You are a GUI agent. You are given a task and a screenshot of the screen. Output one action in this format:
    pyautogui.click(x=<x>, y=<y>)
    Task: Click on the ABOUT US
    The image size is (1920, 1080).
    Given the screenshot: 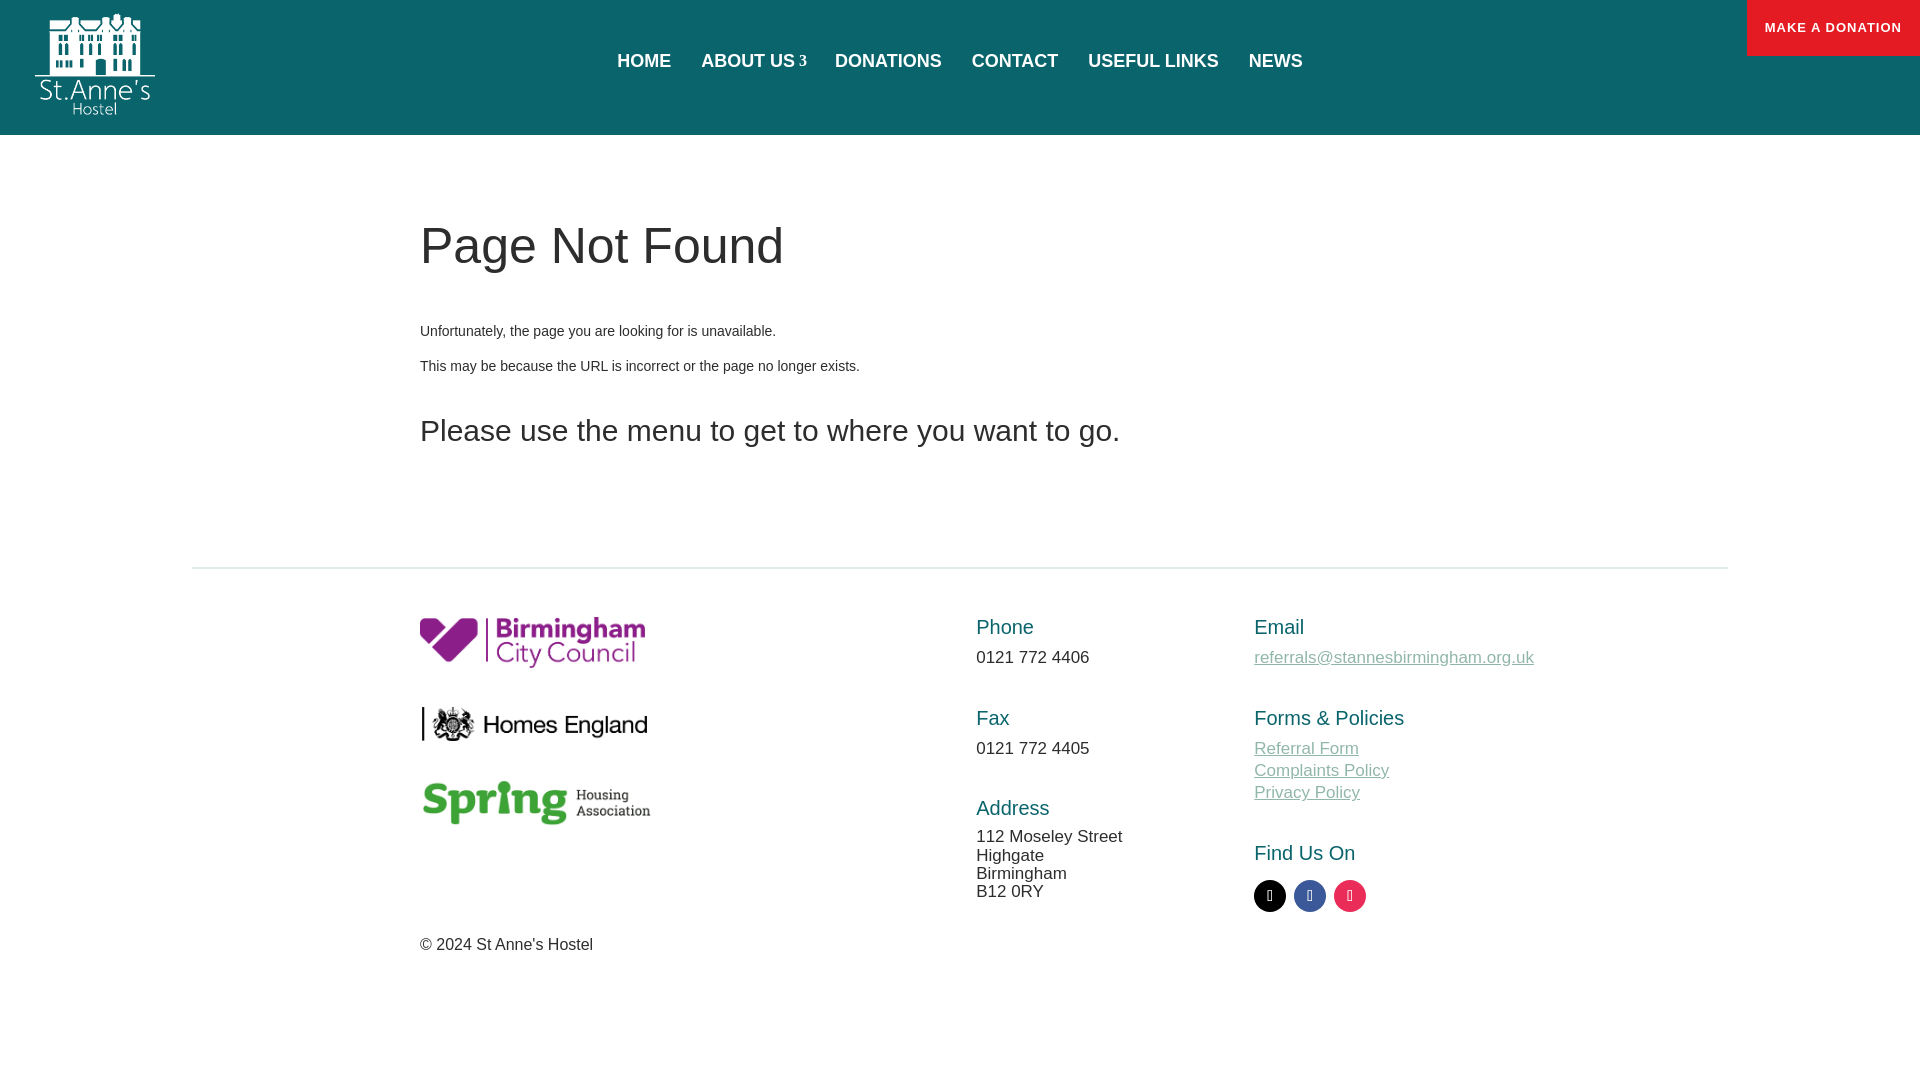 What is the action you would take?
    pyautogui.click(x=752, y=60)
    